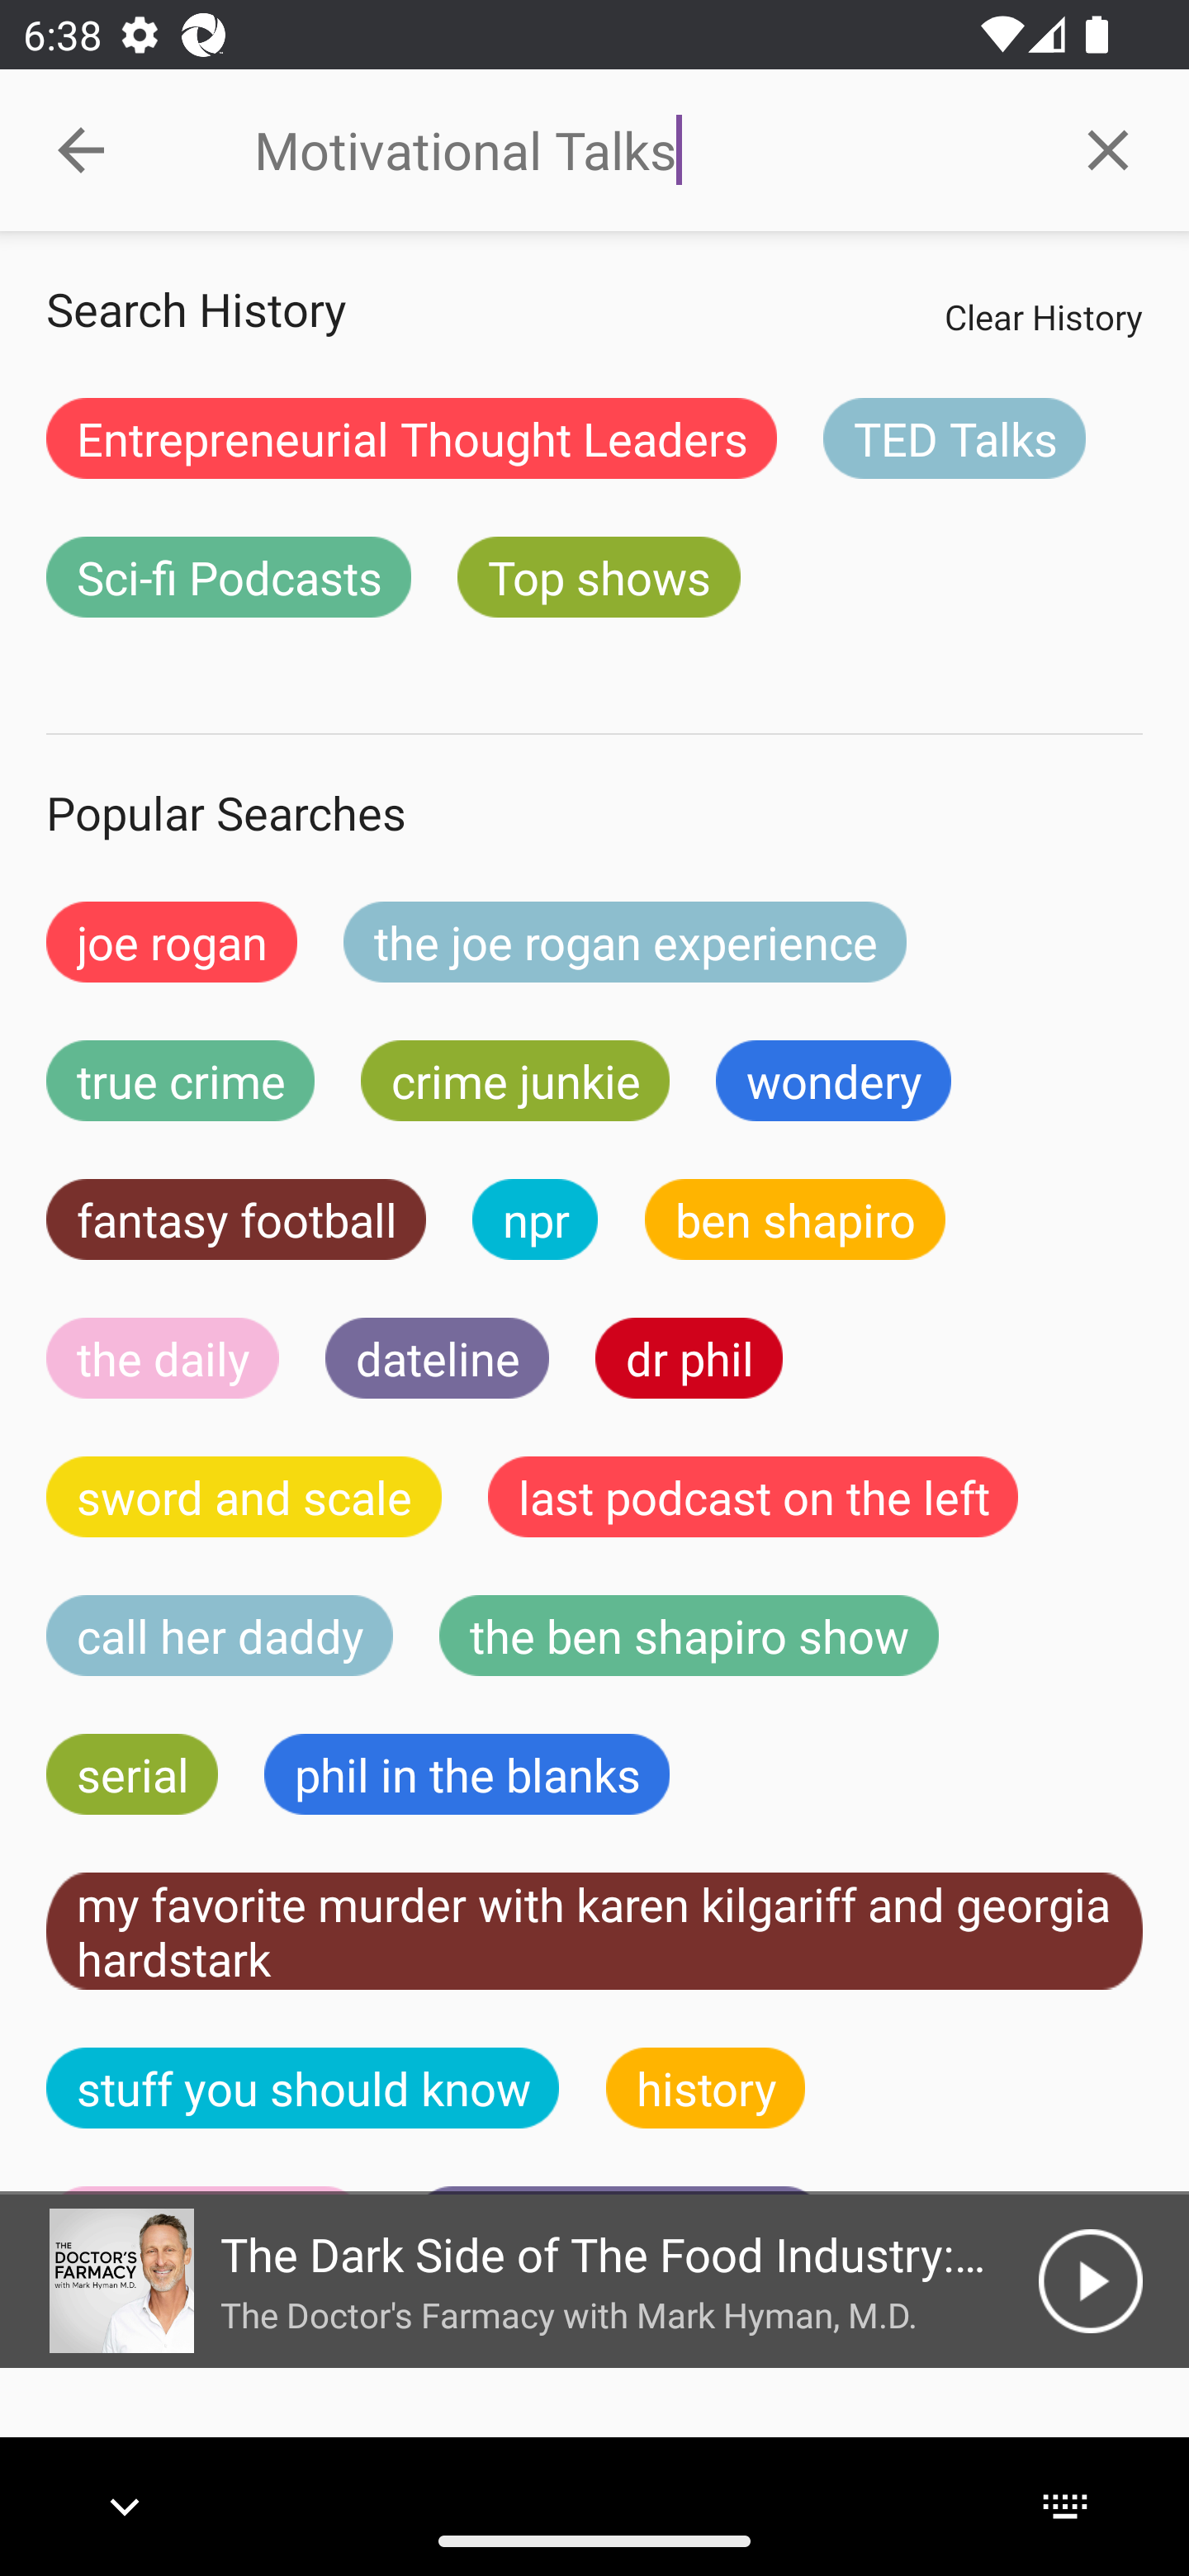 This screenshot has width=1189, height=2576. I want to click on joe rogan, so click(172, 941).